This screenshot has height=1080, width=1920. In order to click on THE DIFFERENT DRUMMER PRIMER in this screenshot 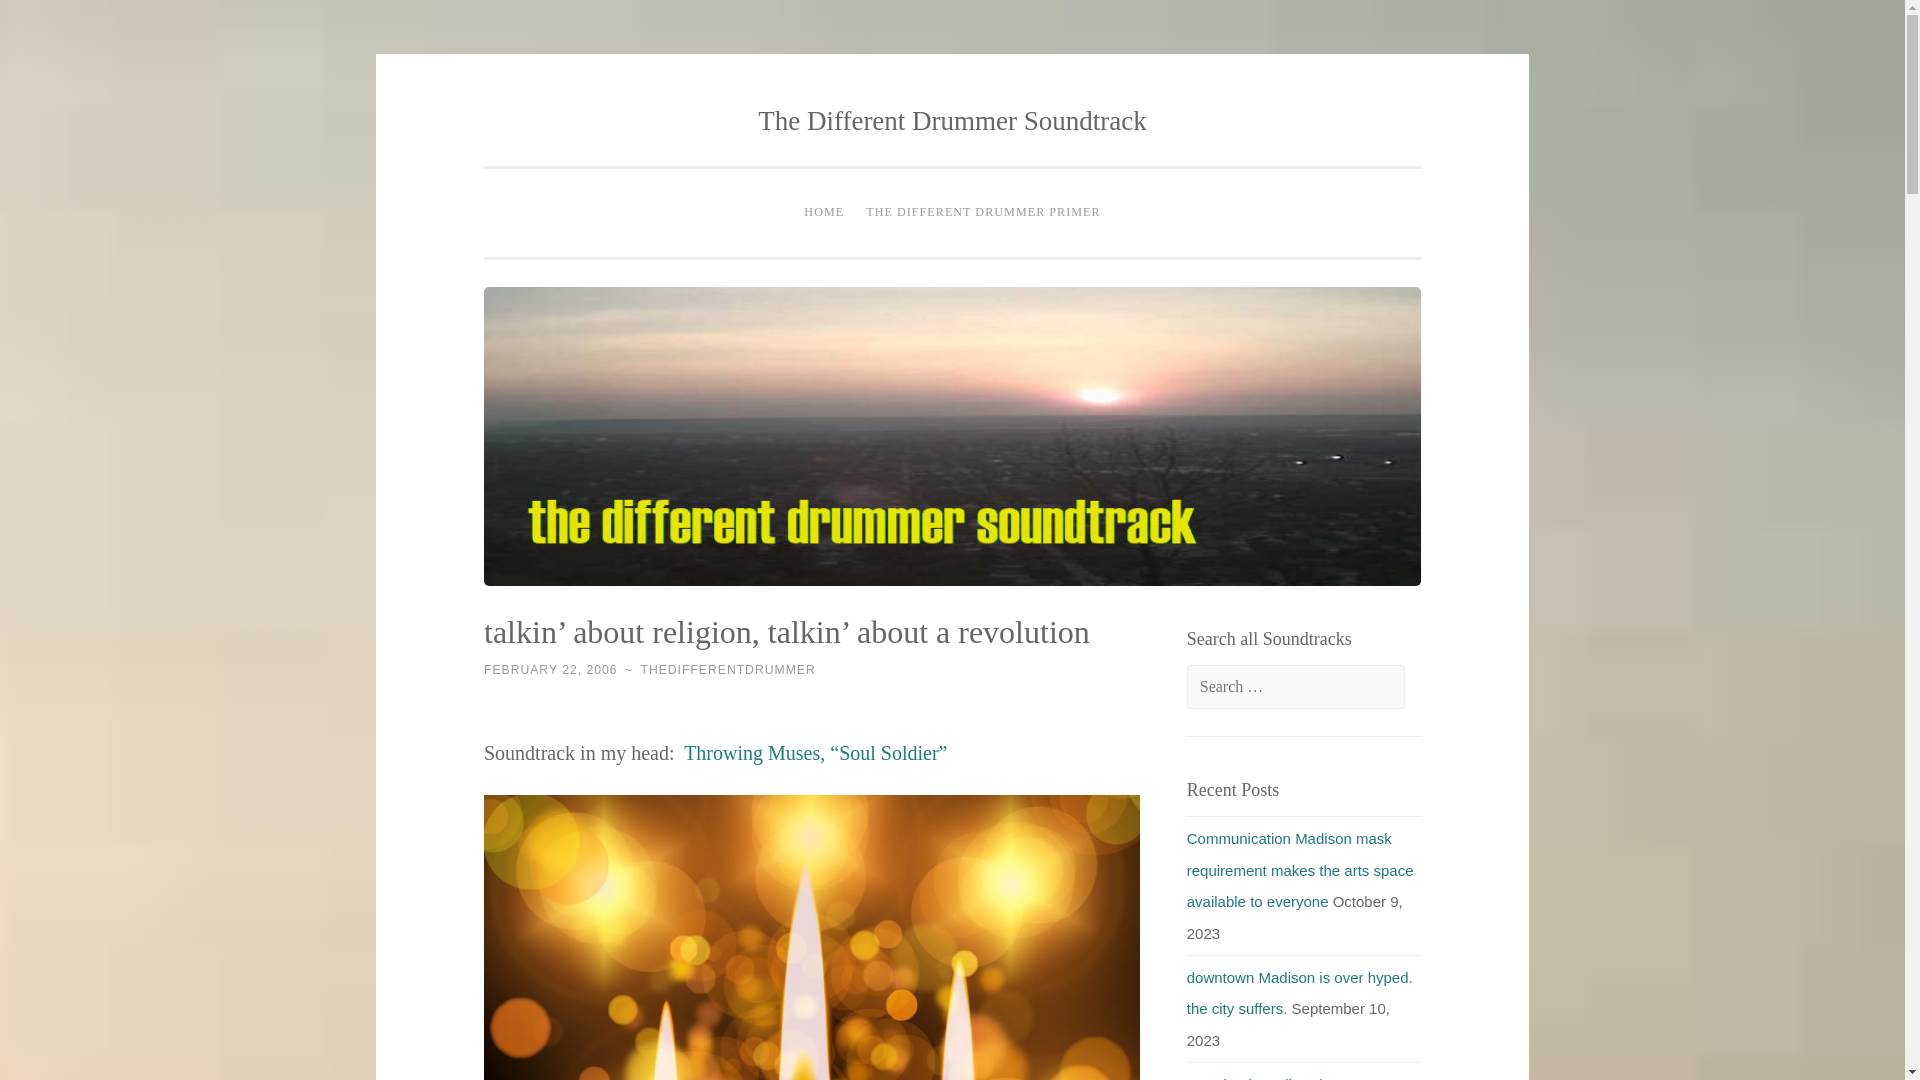, I will do `click(982, 213)`.